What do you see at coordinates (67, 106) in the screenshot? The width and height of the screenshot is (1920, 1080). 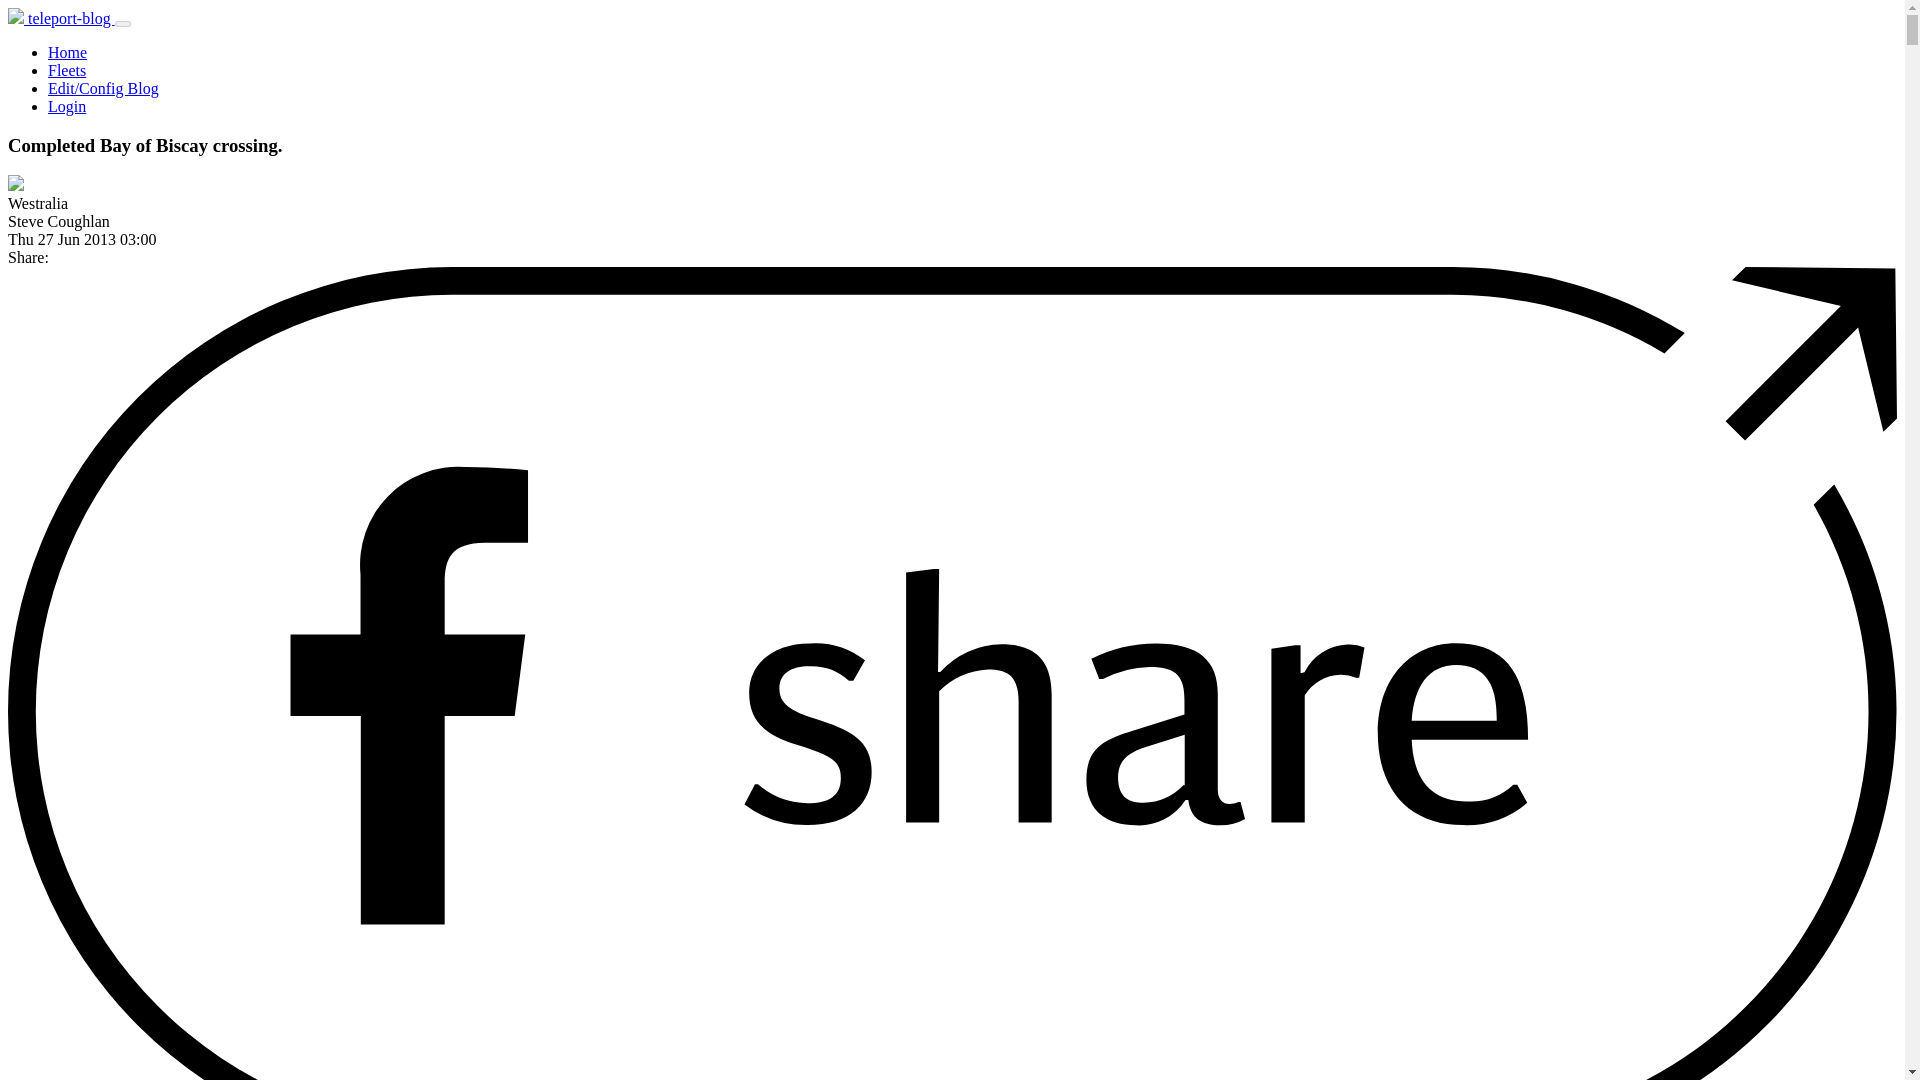 I see `Login` at bounding box center [67, 106].